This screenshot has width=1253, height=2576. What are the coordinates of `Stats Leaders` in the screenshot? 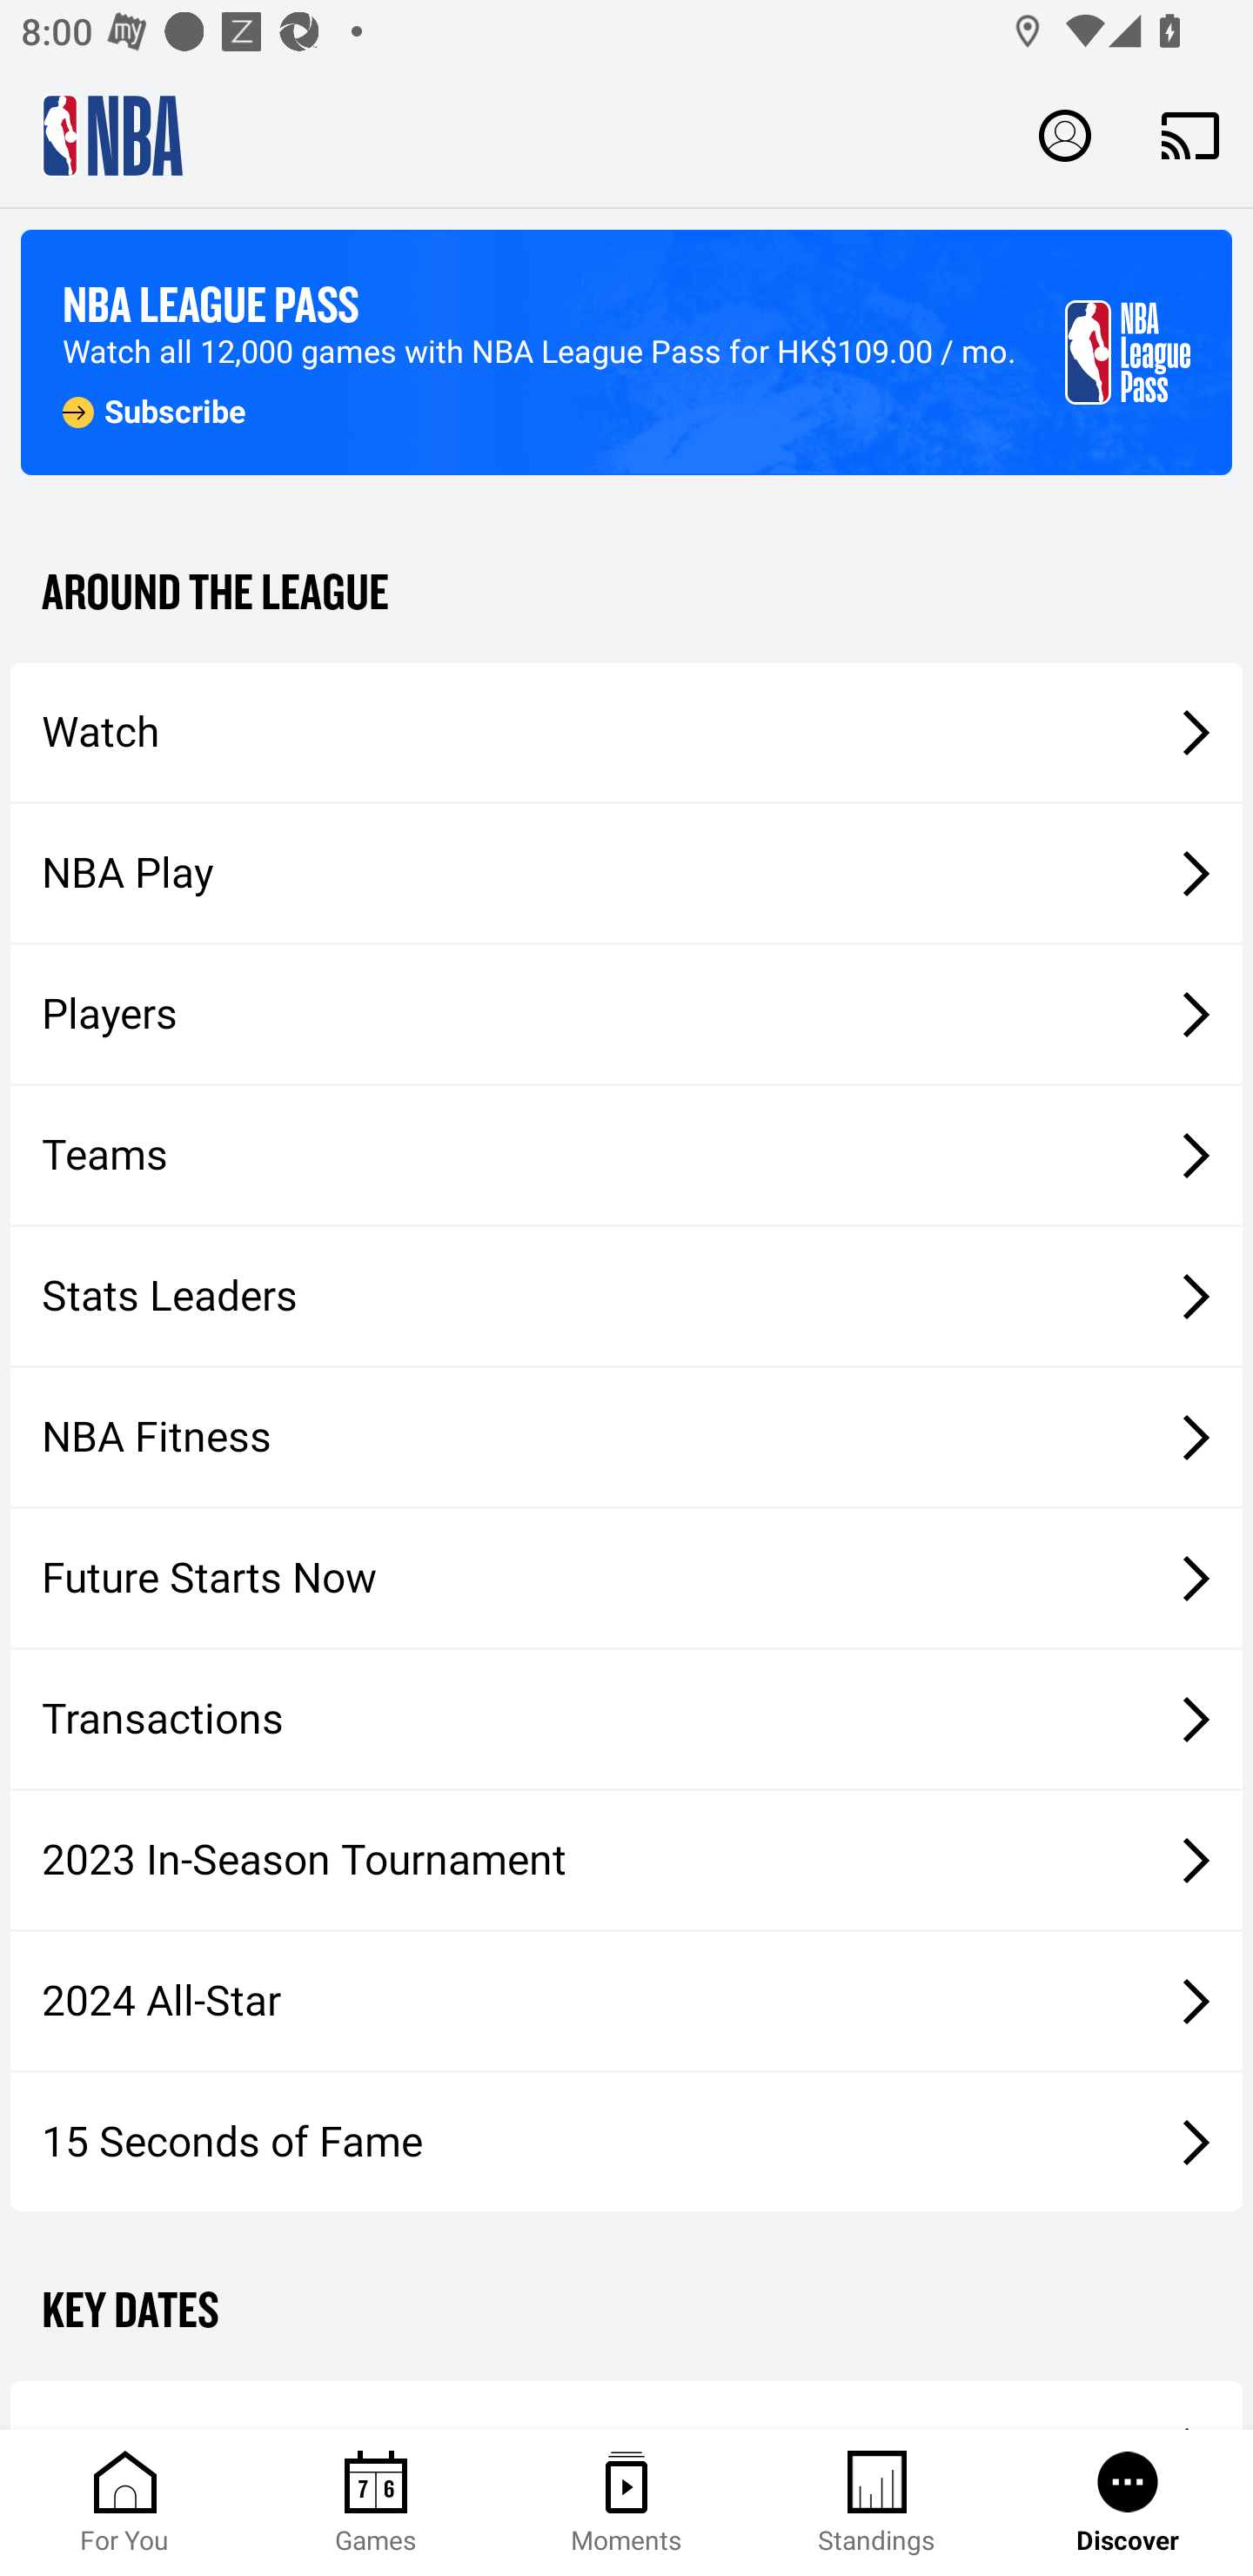 It's located at (626, 1295).